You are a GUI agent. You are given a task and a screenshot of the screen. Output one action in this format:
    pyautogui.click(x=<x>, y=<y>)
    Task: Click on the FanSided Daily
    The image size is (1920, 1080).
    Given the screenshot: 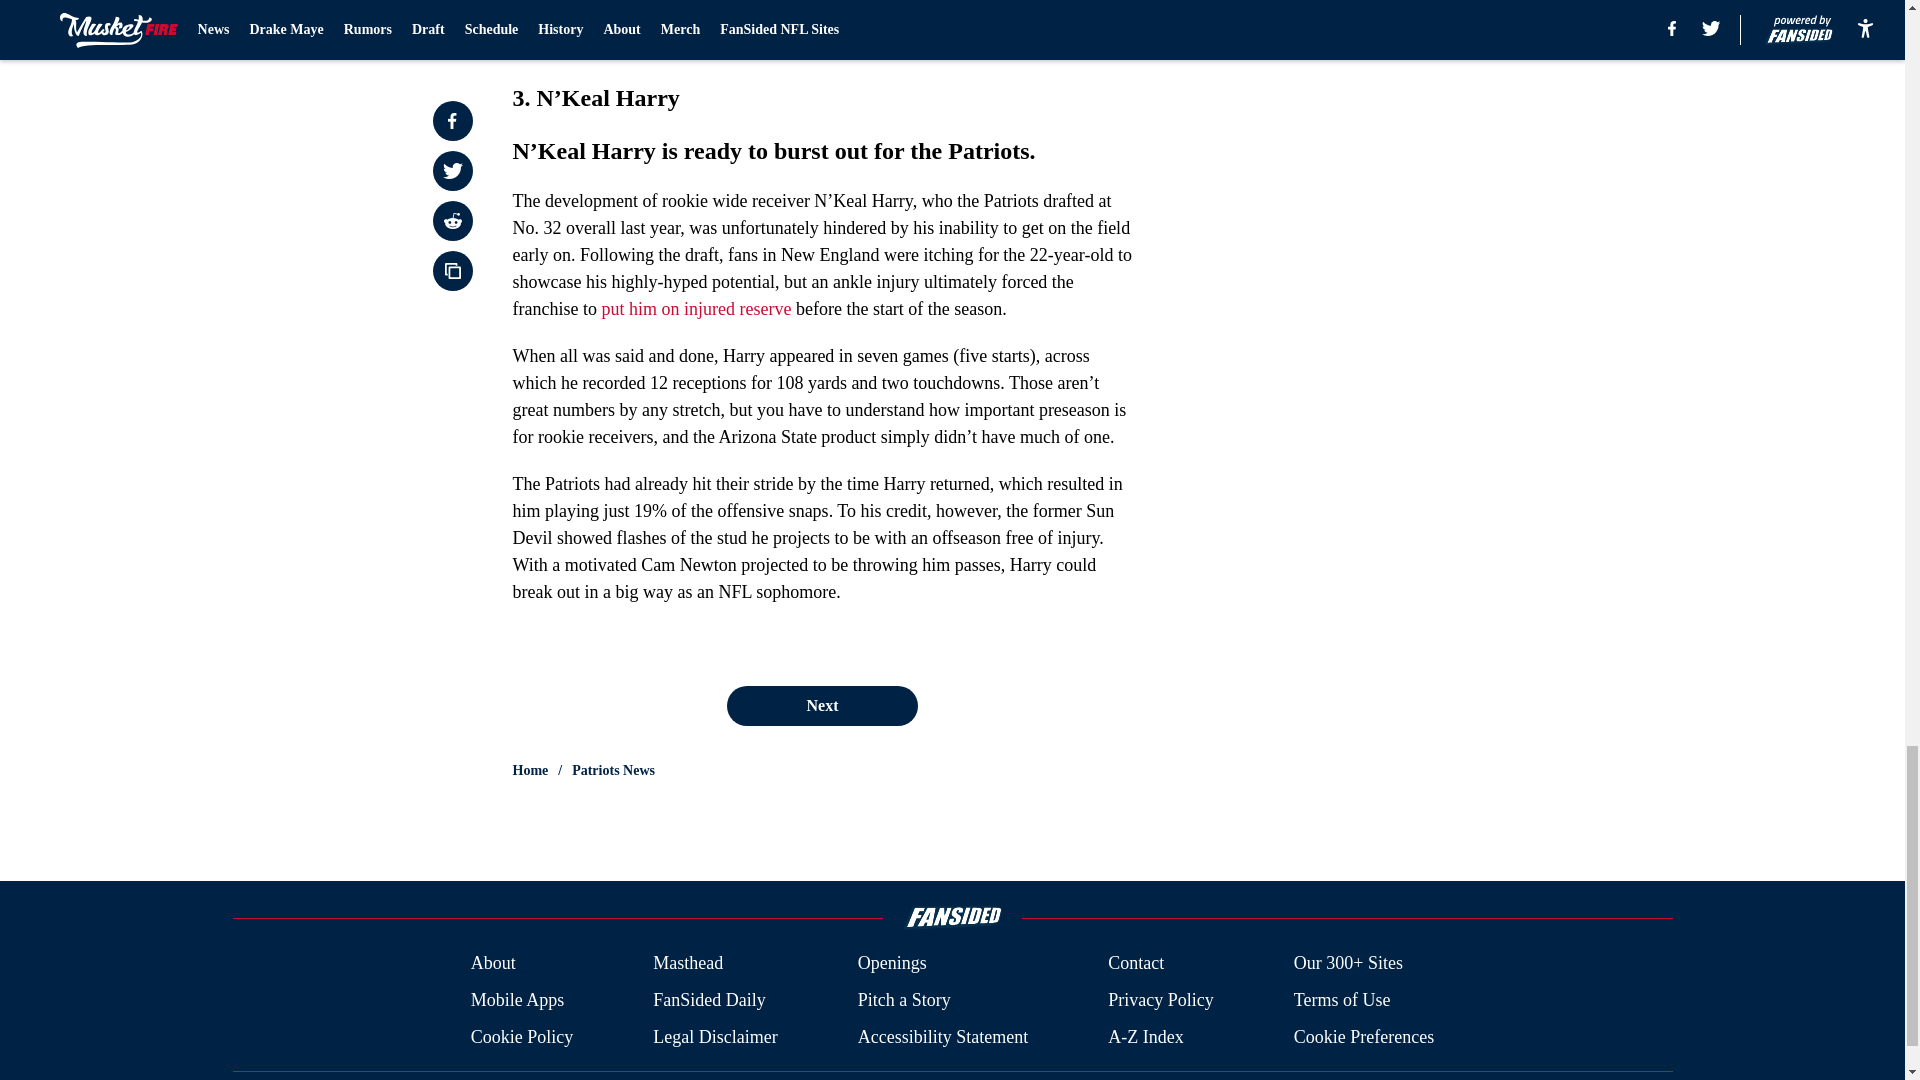 What is the action you would take?
    pyautogui.click(x=709, y=1000)
    